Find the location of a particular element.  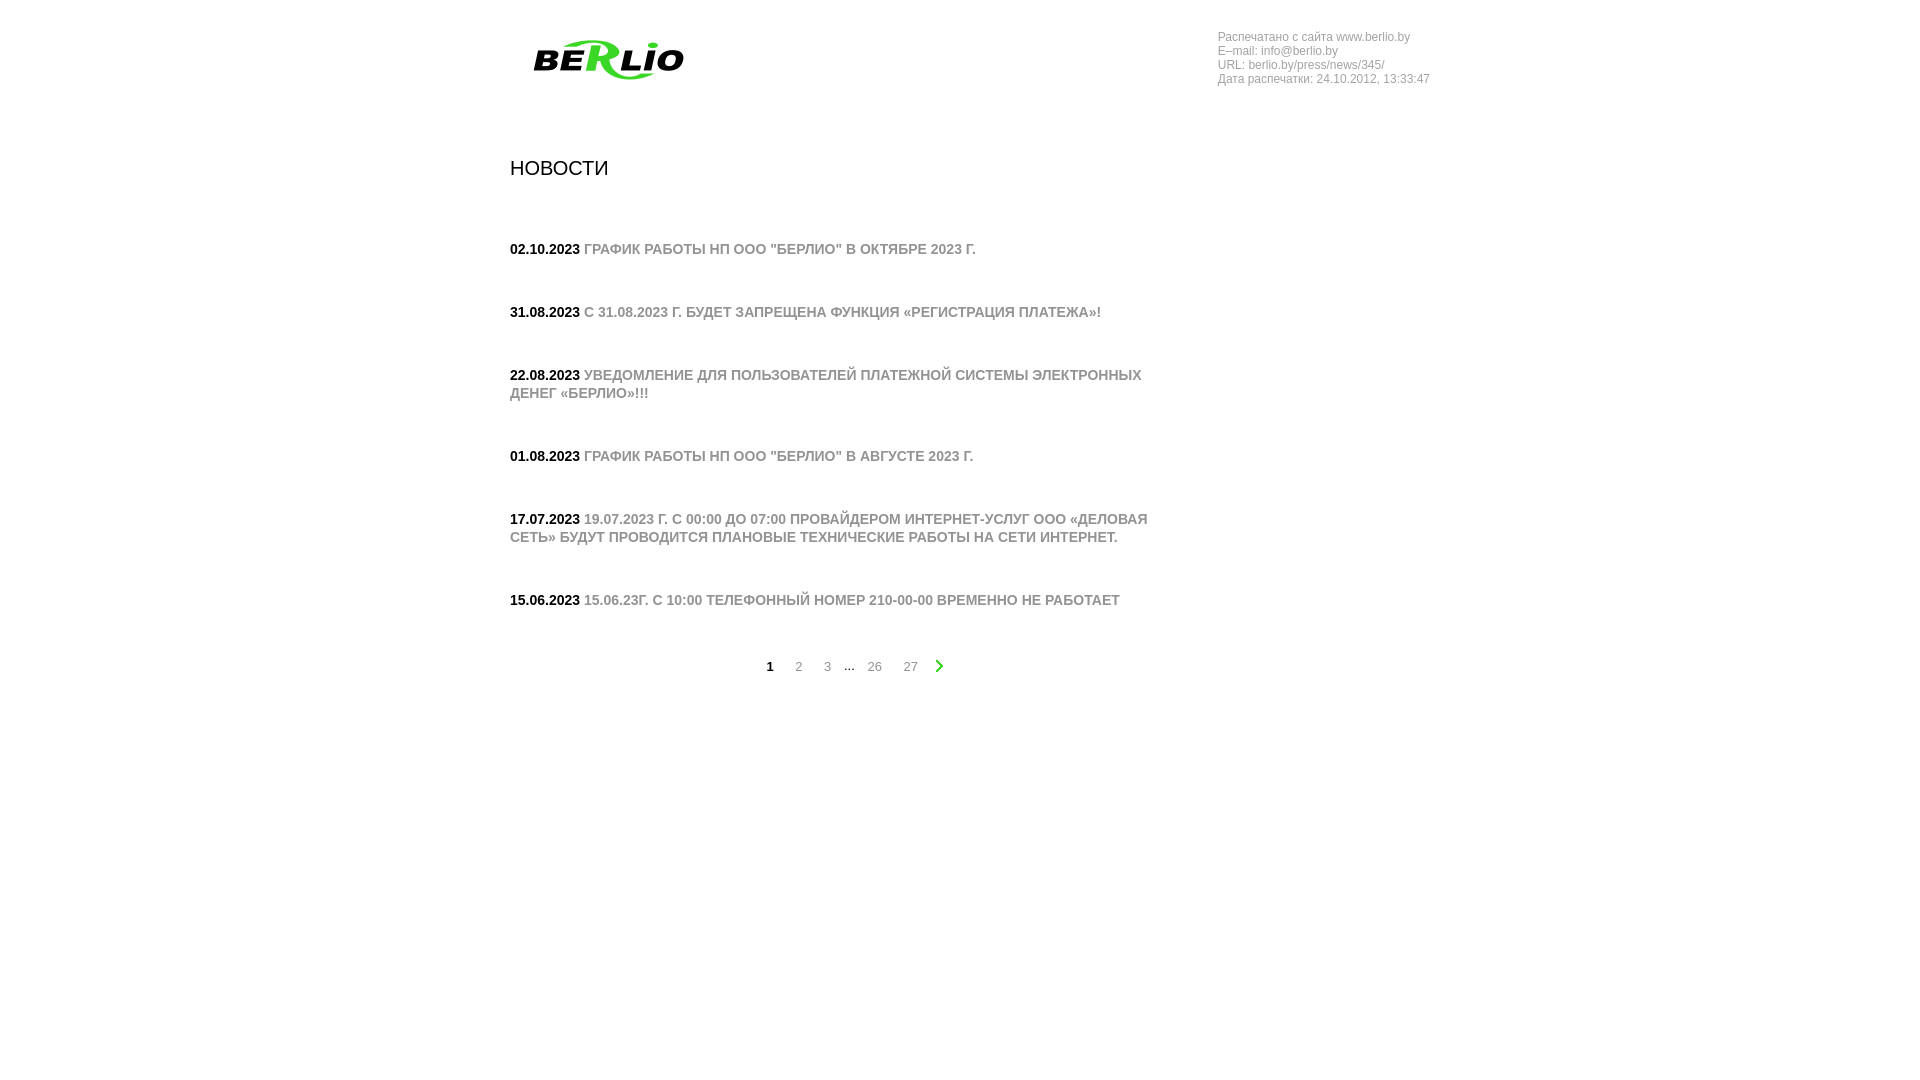

26 is located at coordinates (874, 667).